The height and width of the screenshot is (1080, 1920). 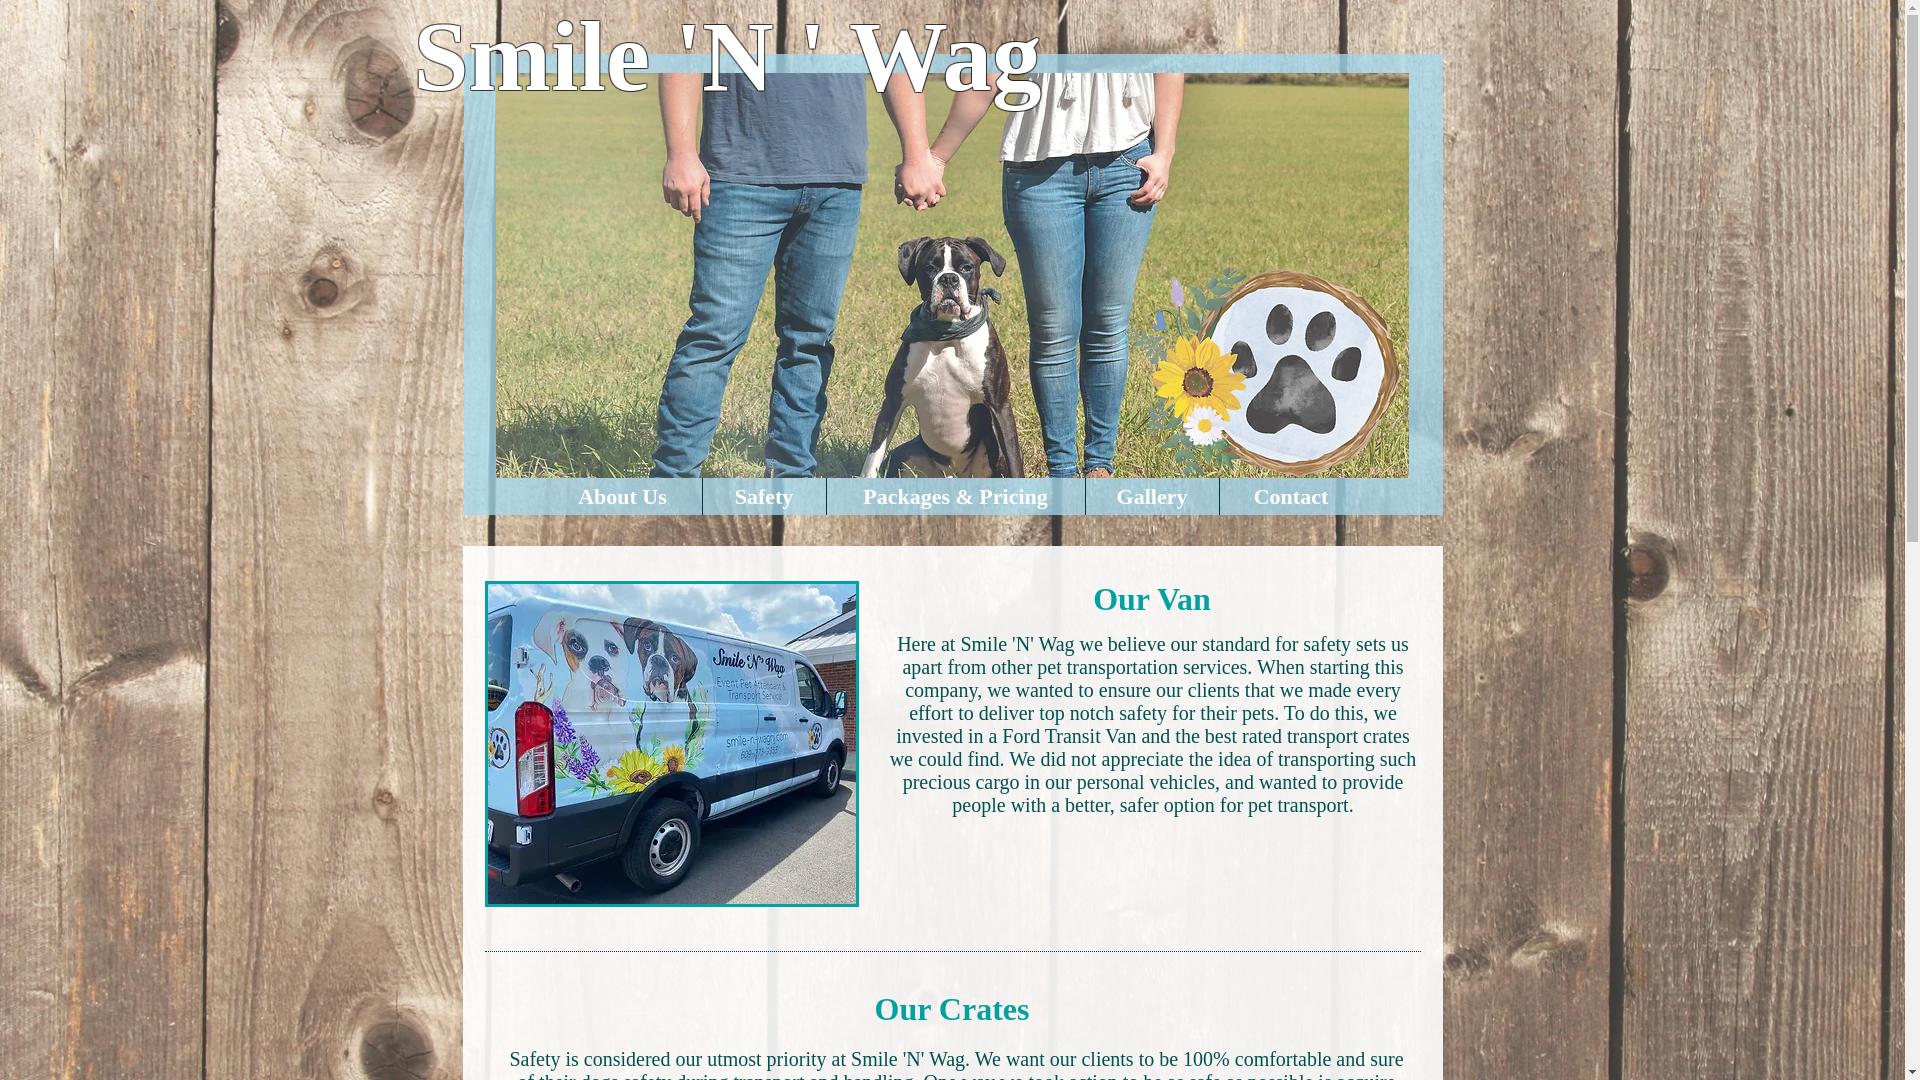 I want to click on Gallery, so click(x=1152, y=496).